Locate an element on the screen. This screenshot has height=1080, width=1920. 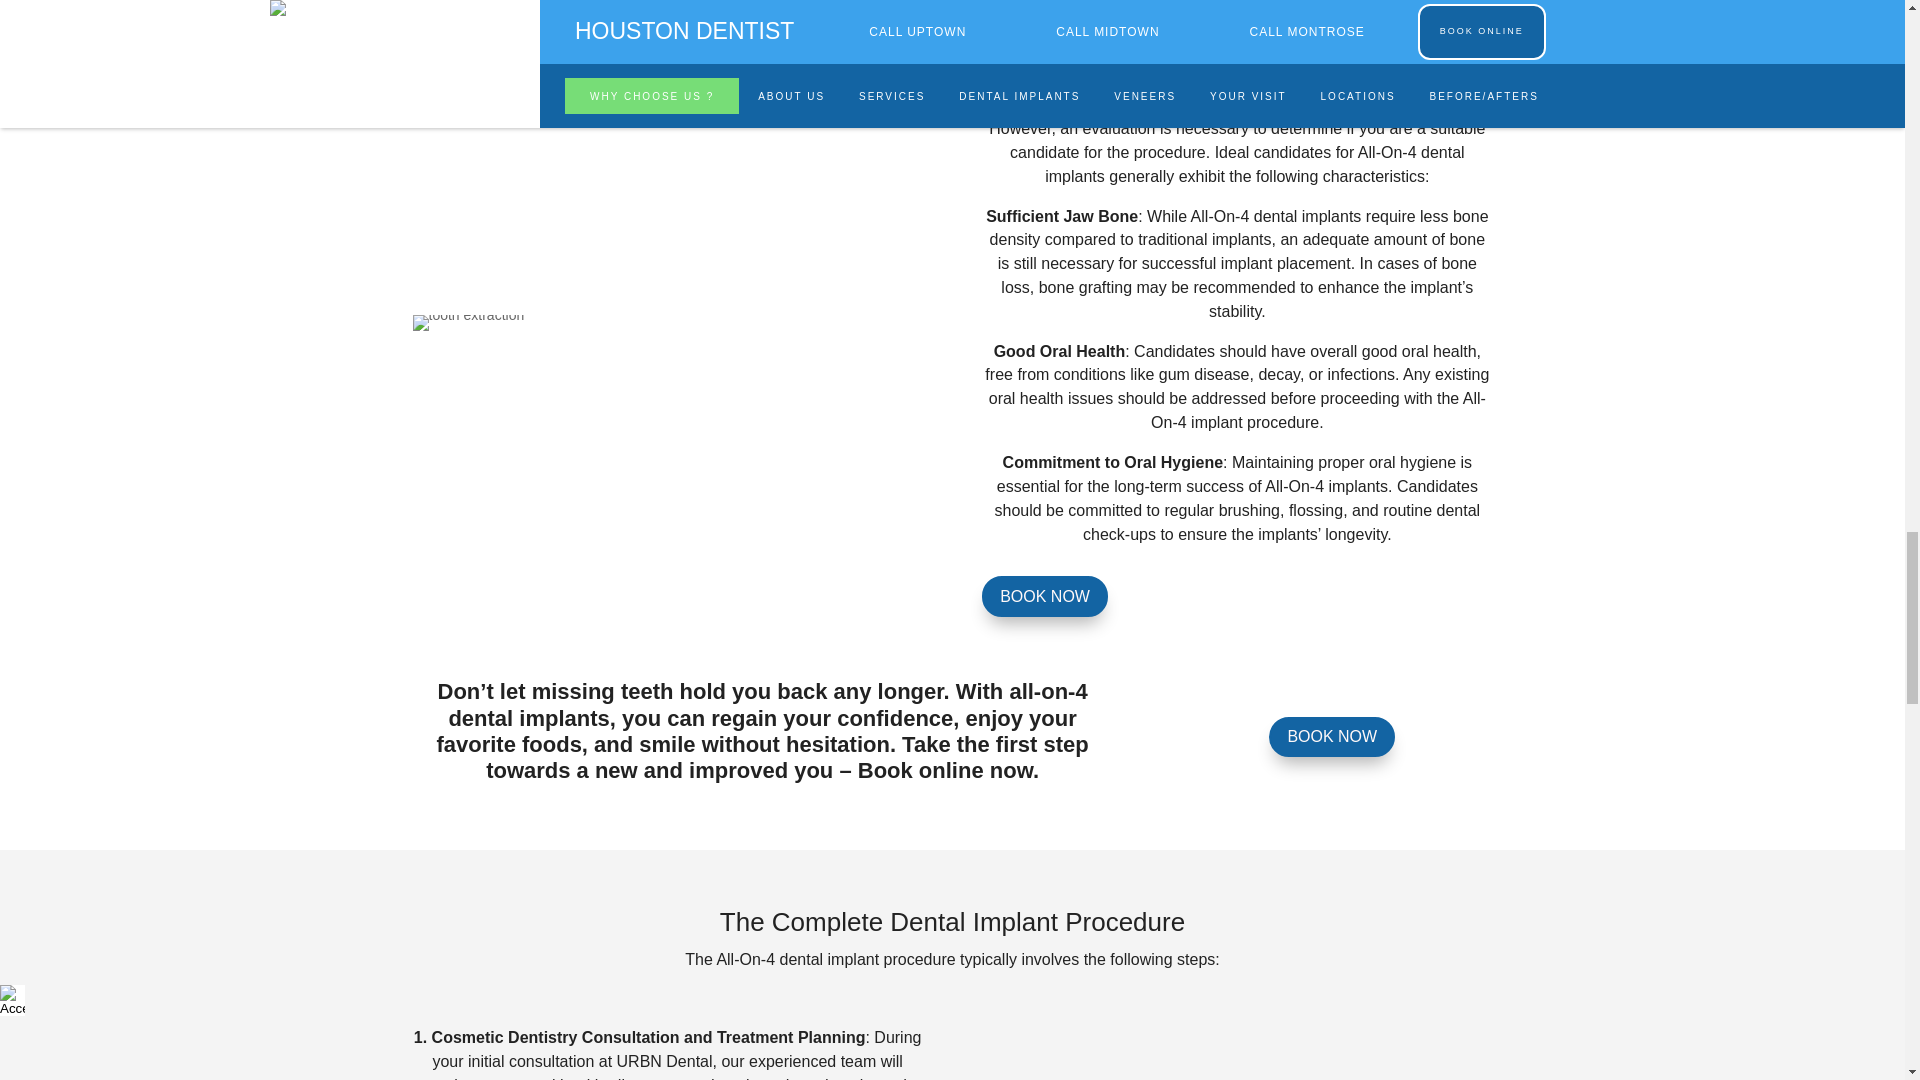
partial-dental-implants is located at coordinates (468, 322).